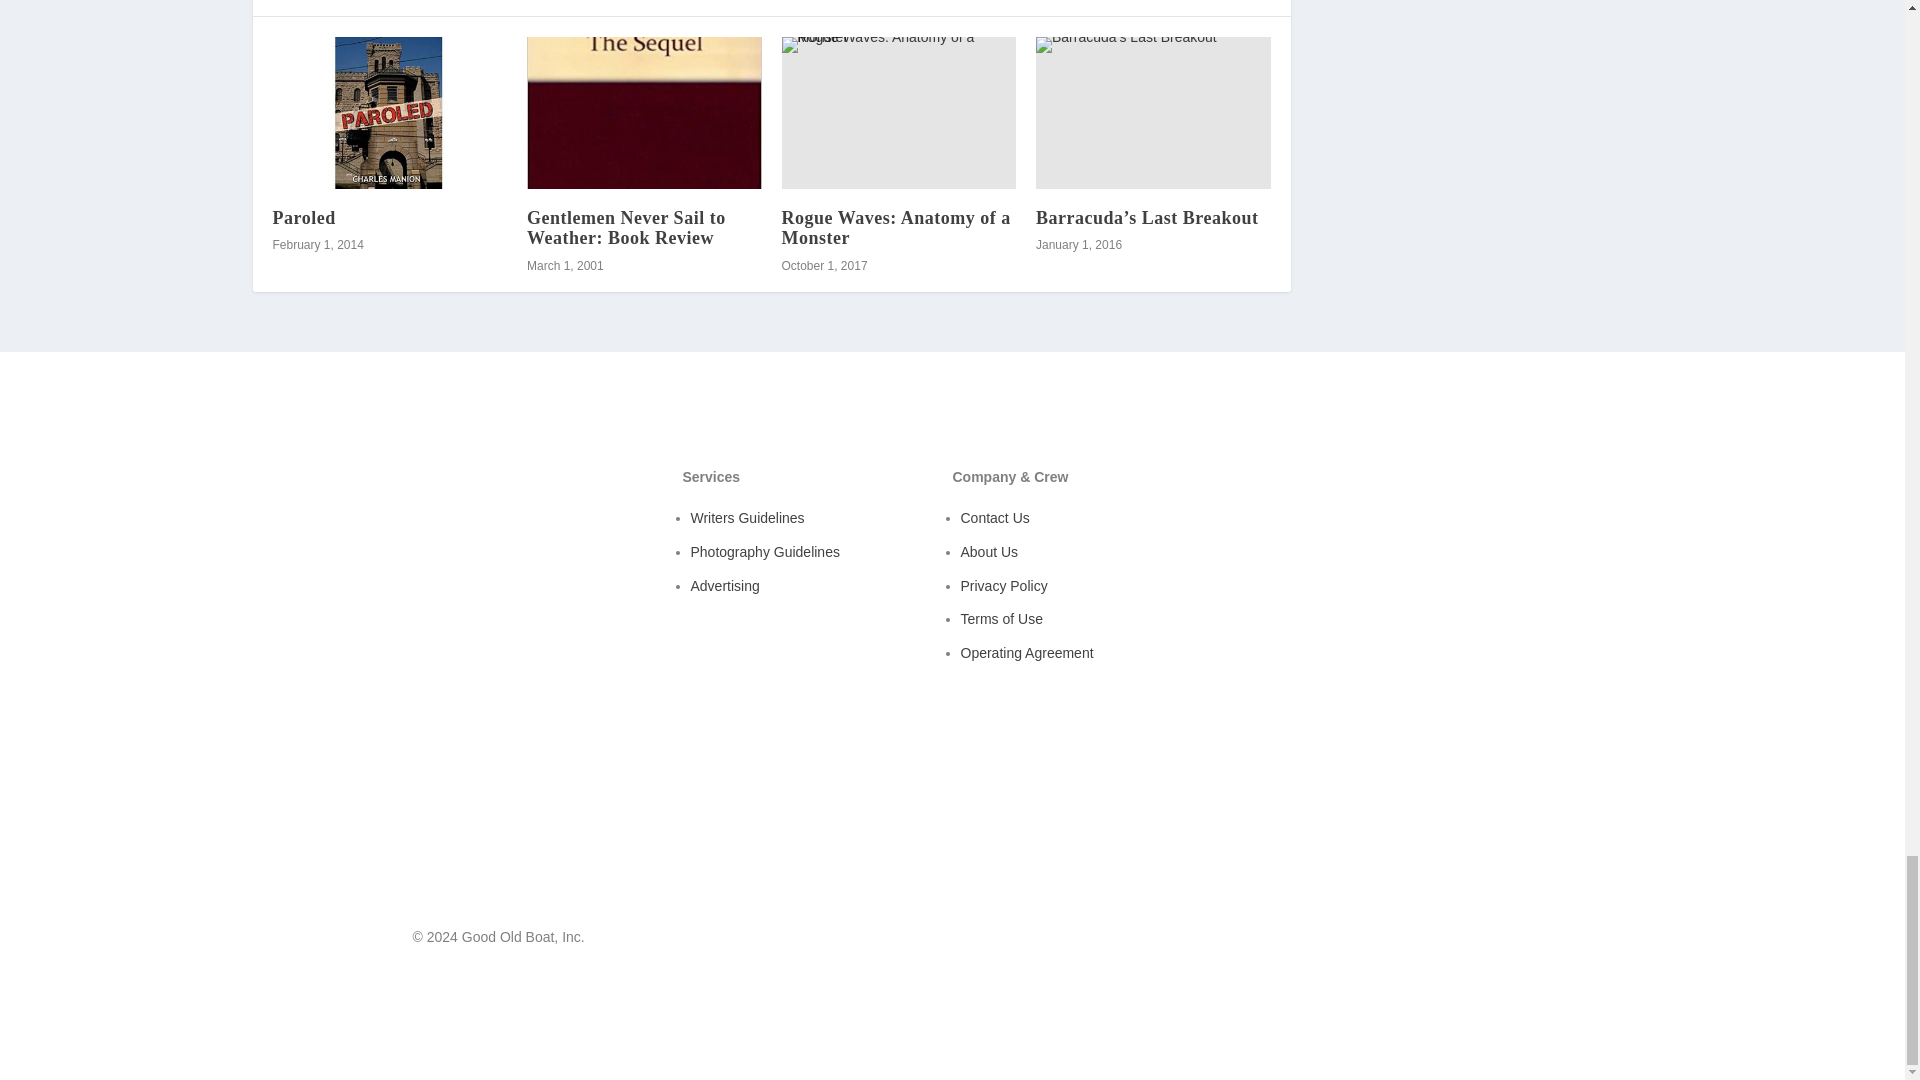  Describe the element at coordinates (1436, 941) in the screenshot. I see `Follow on Facebook` at that location.